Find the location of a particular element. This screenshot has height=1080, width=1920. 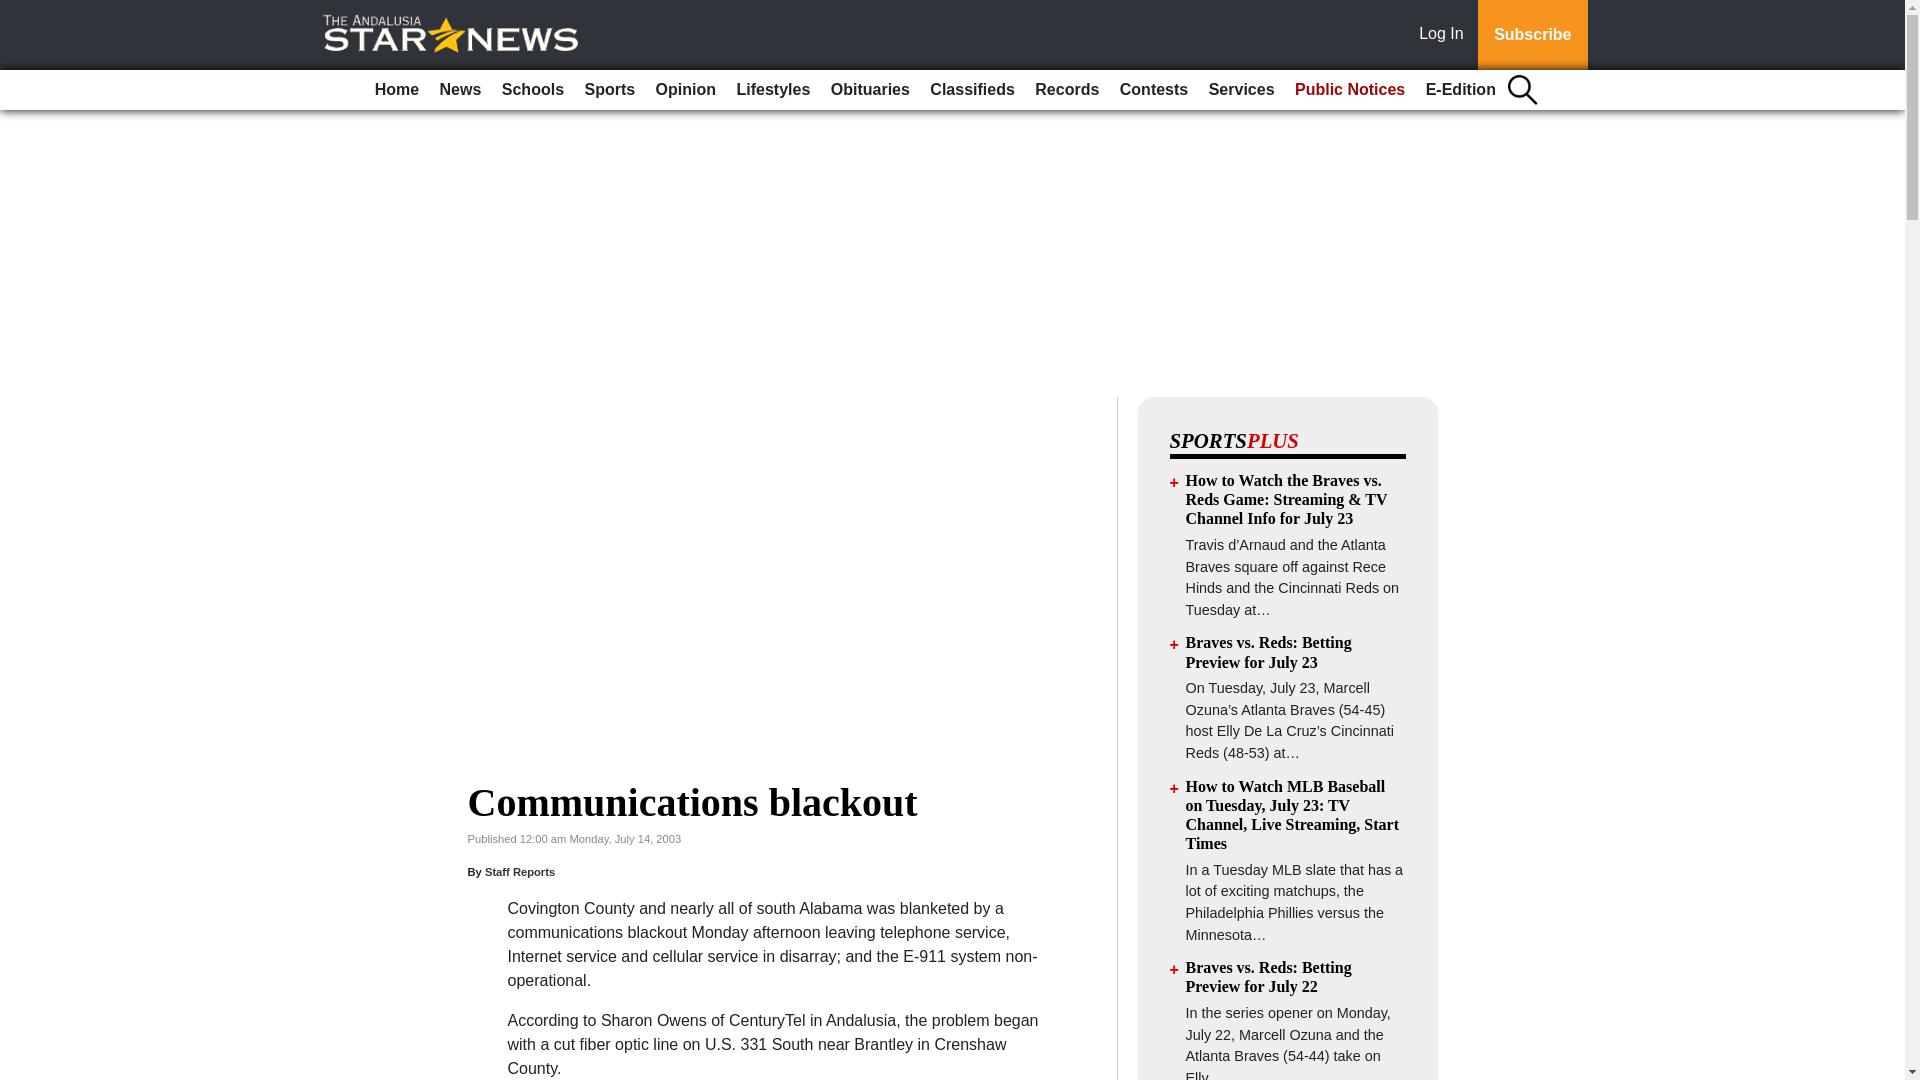

Public Notices is located at coordinates (1350, 90).